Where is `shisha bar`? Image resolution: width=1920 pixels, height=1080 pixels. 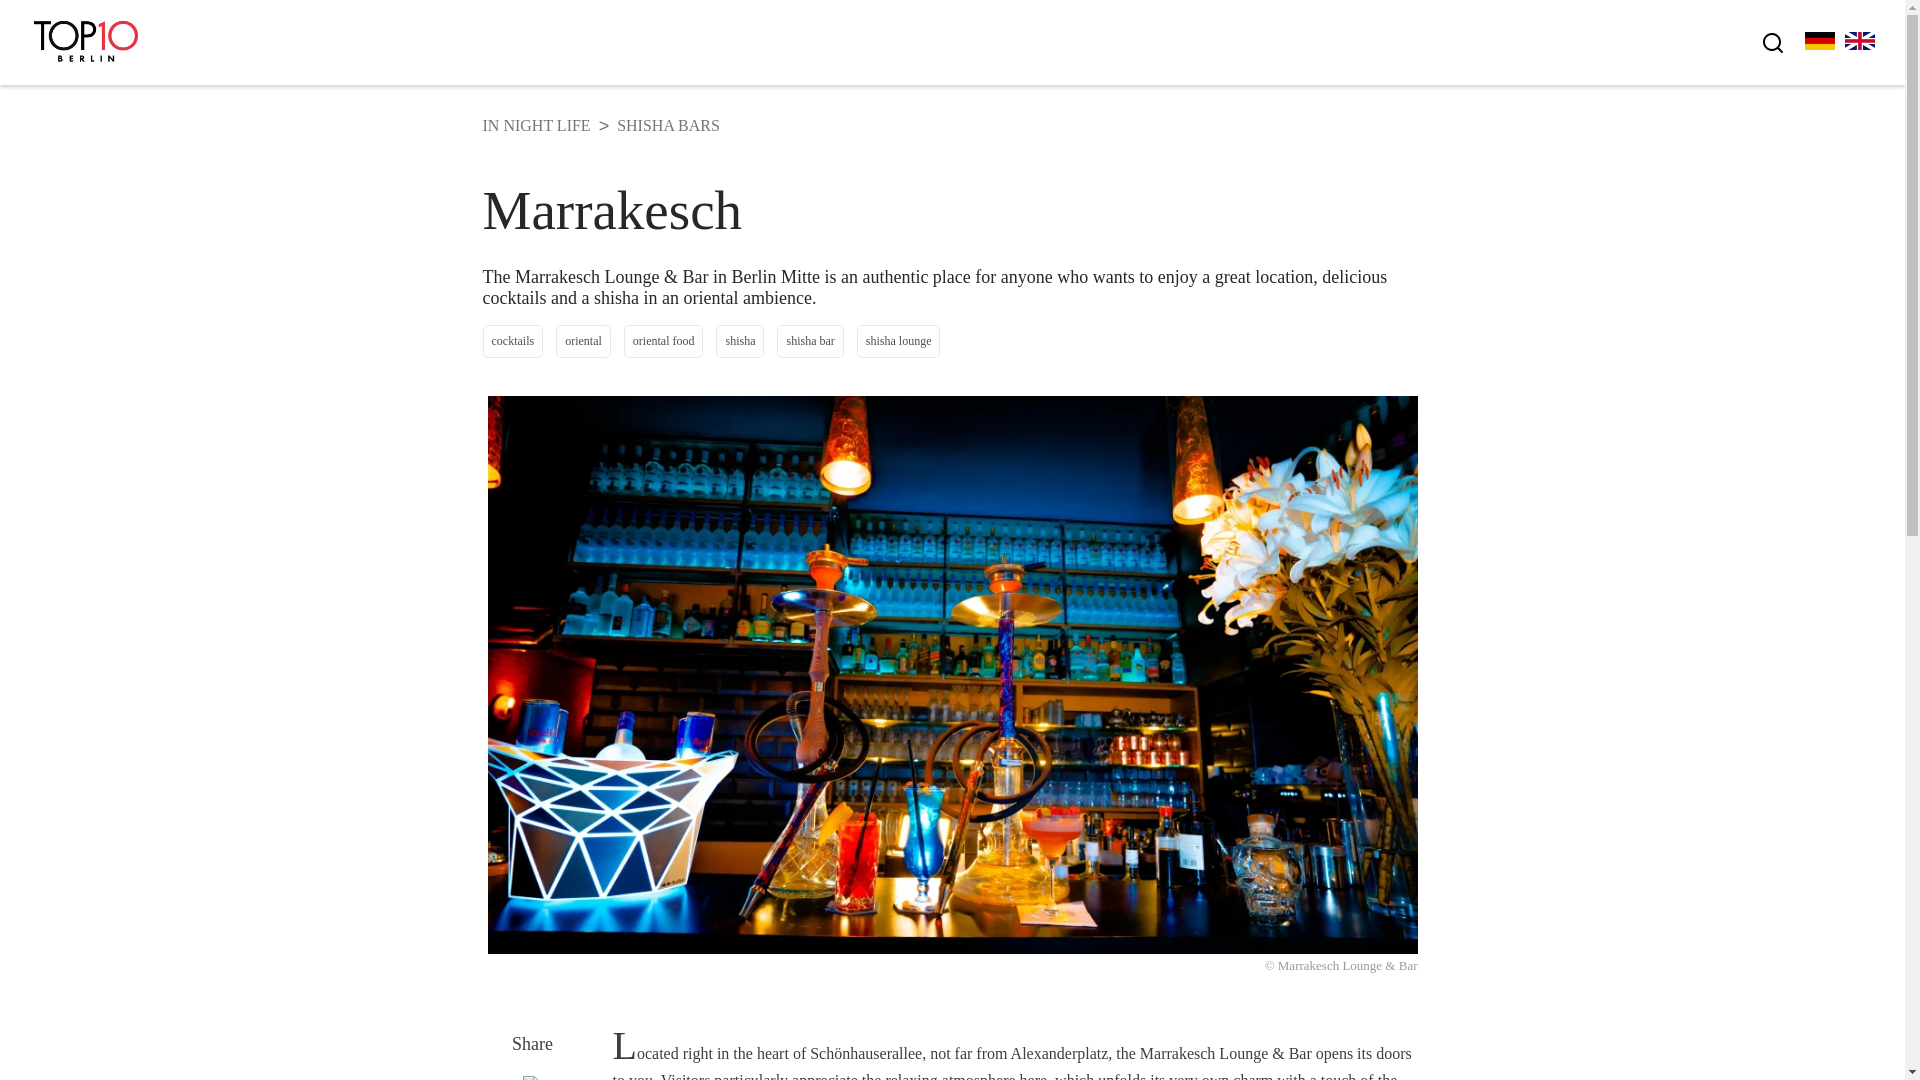
shisha bar is located at coordinates (810, 341).